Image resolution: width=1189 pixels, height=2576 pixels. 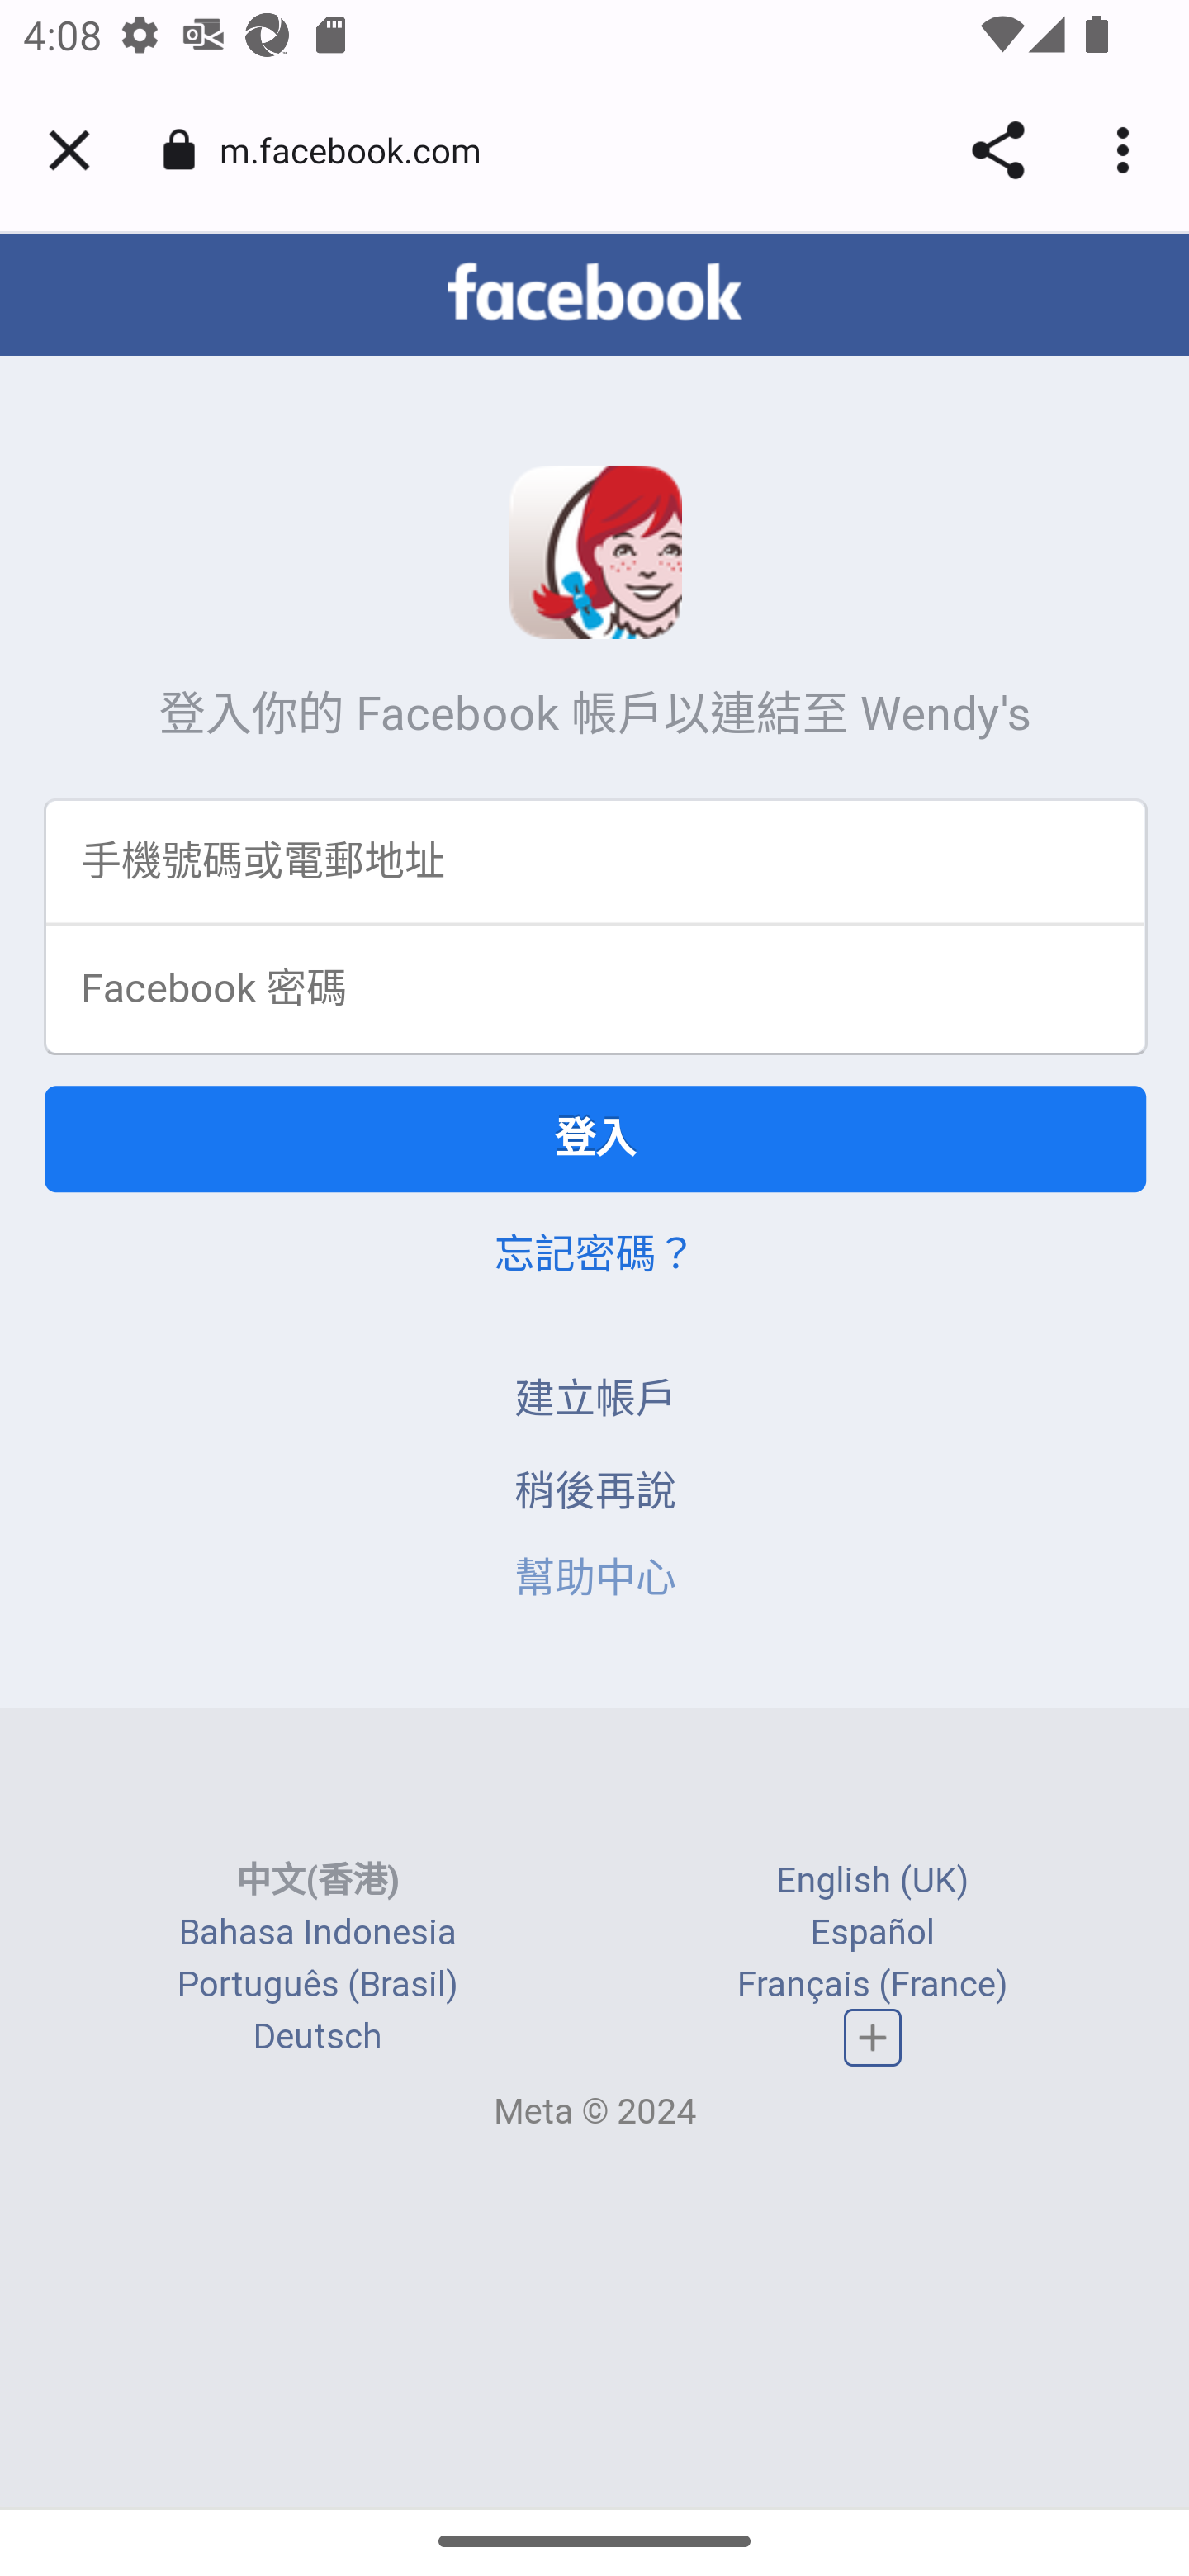 I want to click on Close tab, so click(x=69, y=150).